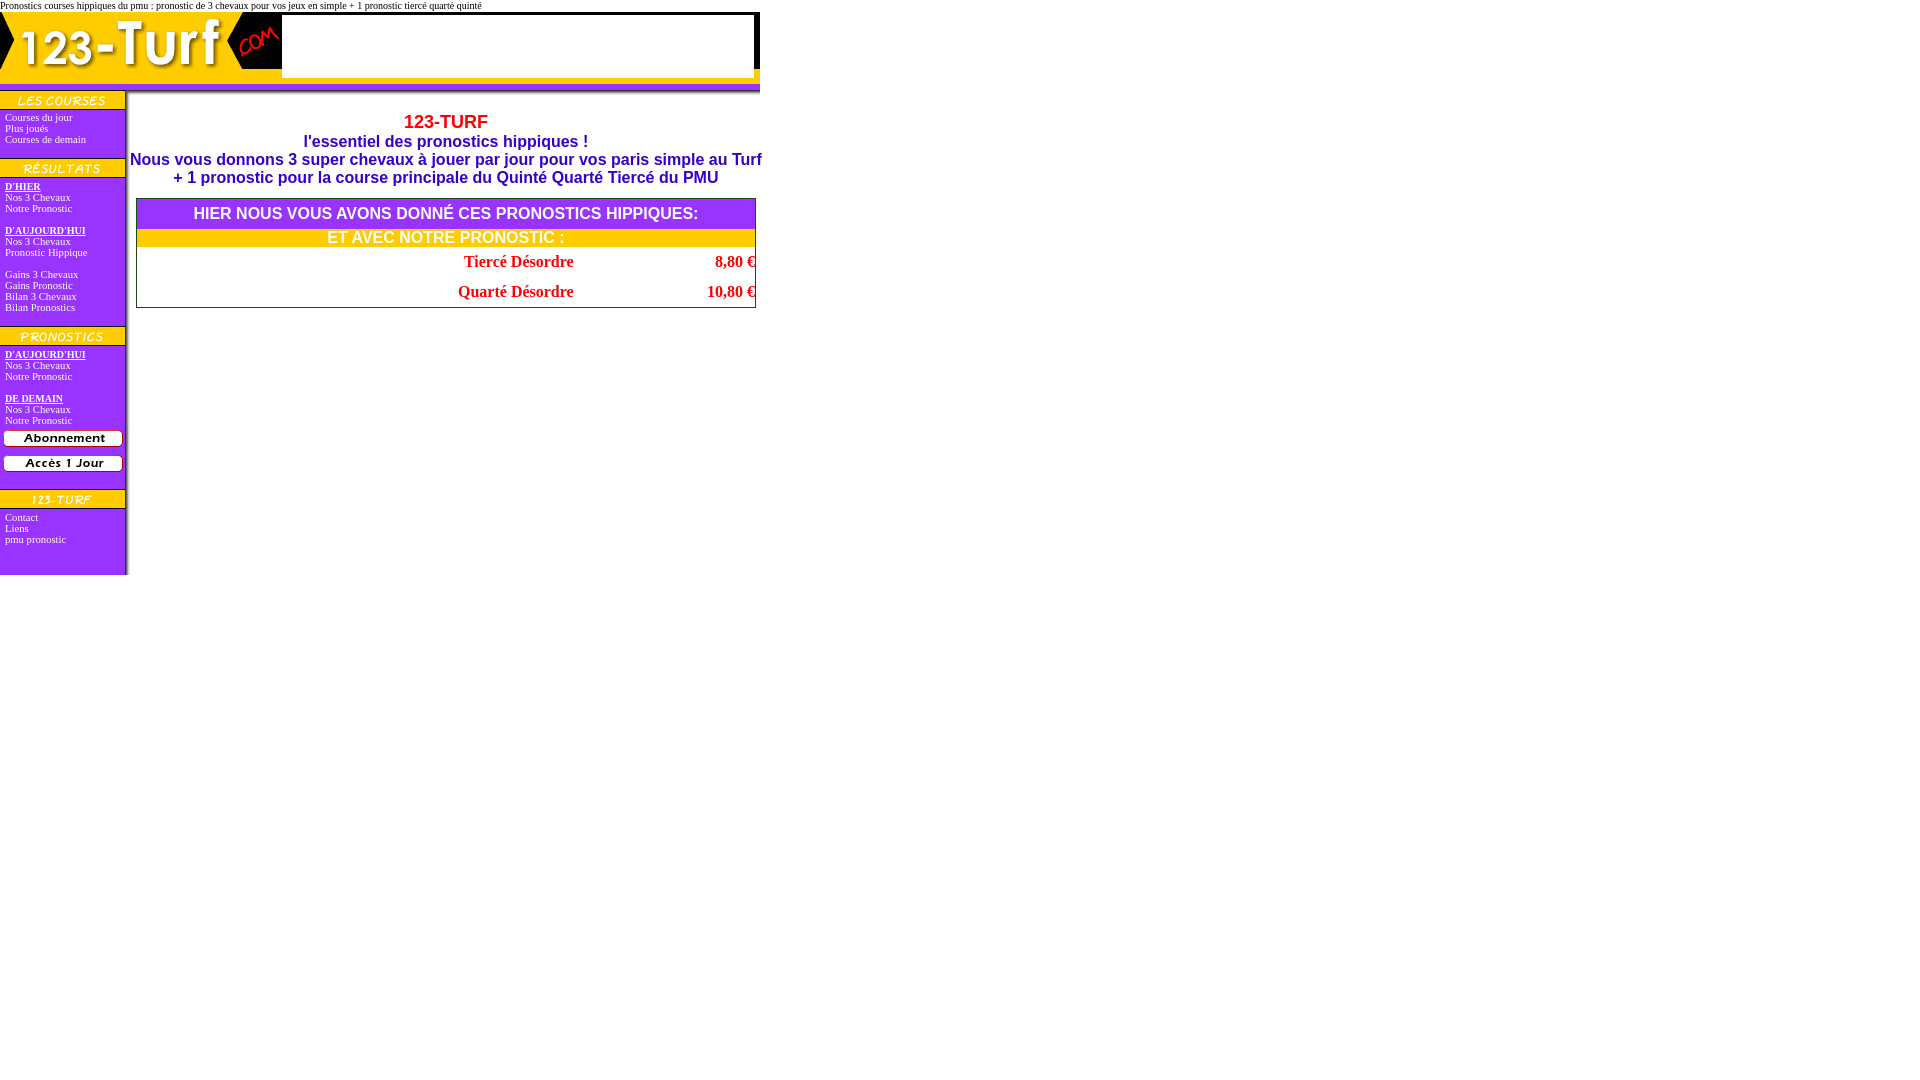  What do you see at coordinates (516, 46) in the screenshot?
I see `Advertisement` at bounding box center [516, 46].